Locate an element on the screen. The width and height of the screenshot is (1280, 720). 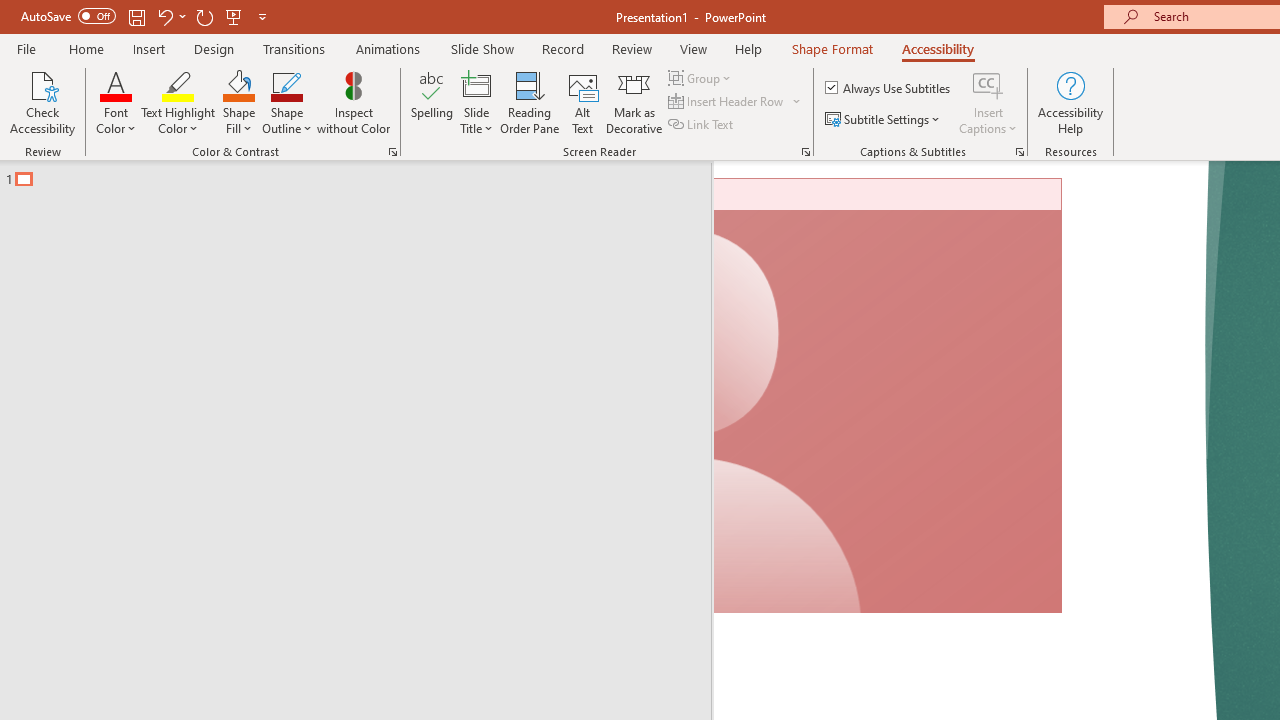
Save is located at coordinates (136, 16).